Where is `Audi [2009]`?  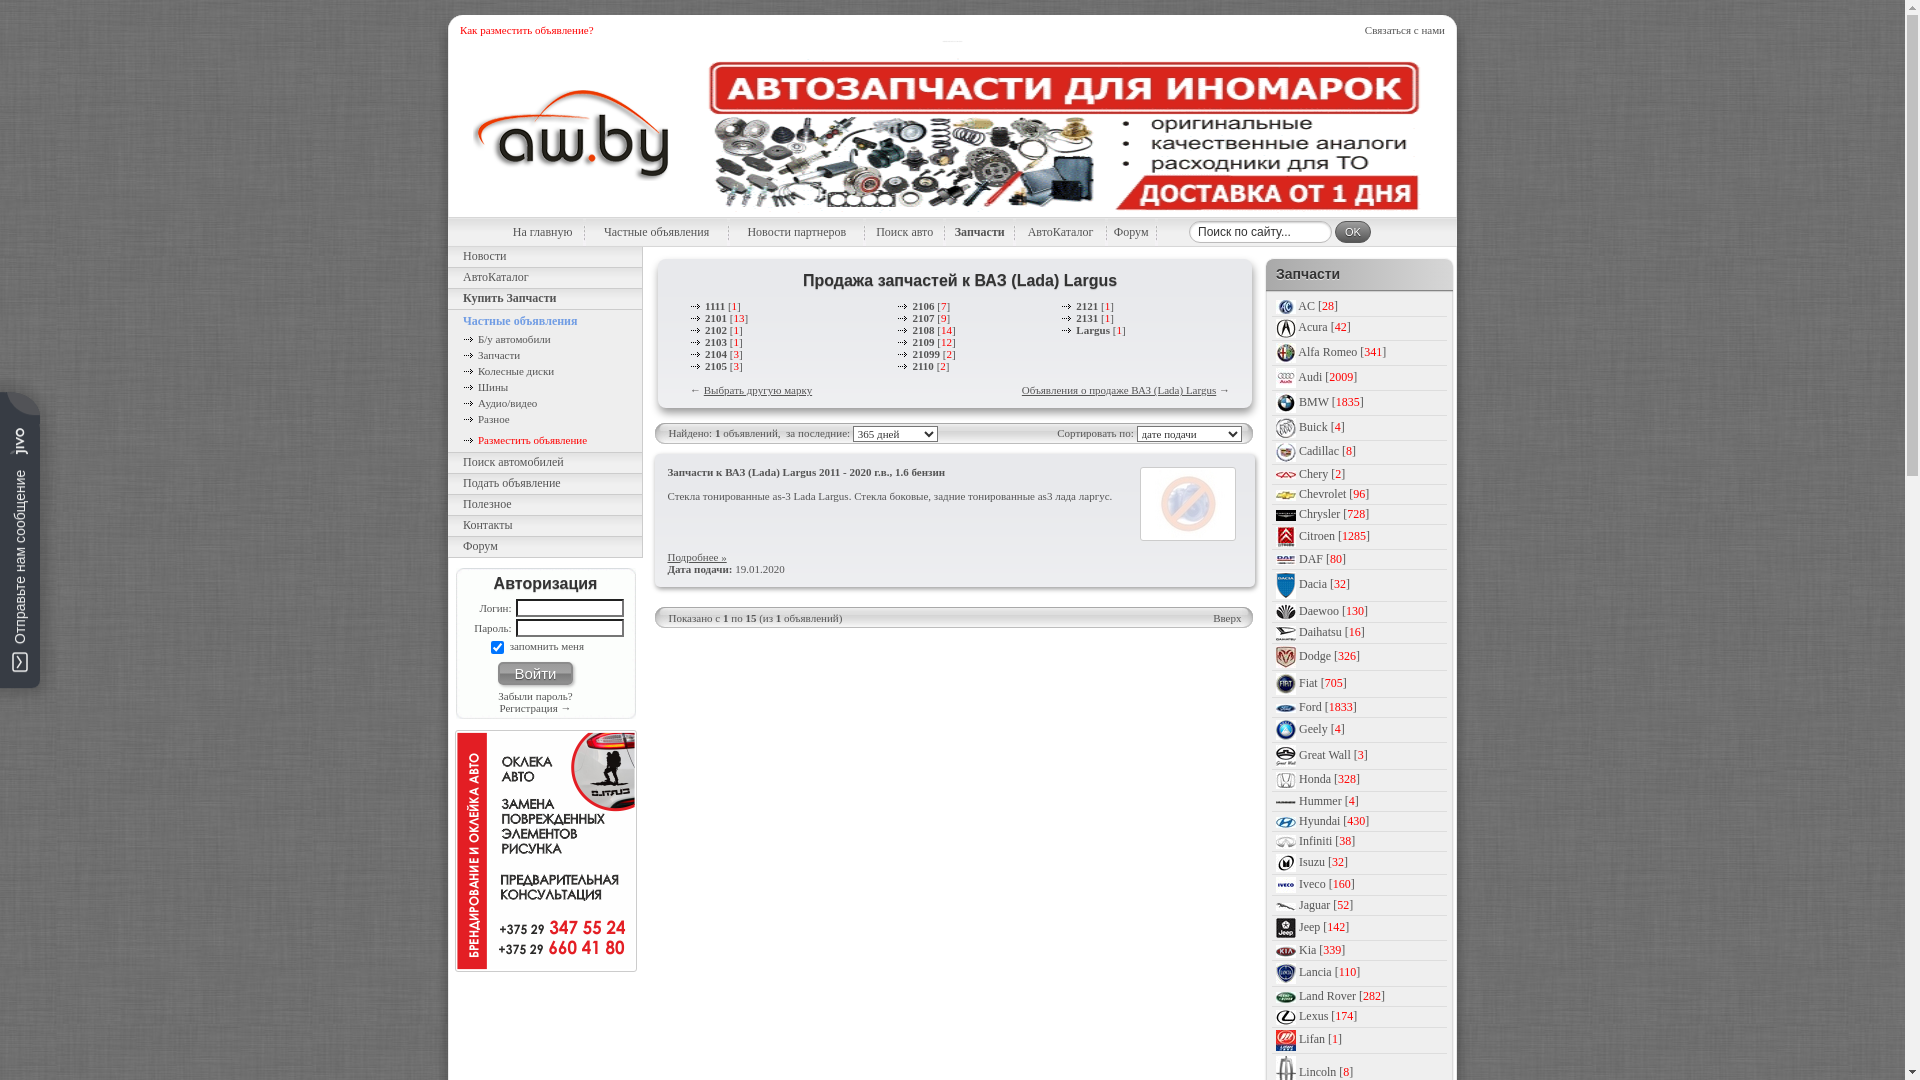 Audi [2009] is located at coordinates (1328, 377).